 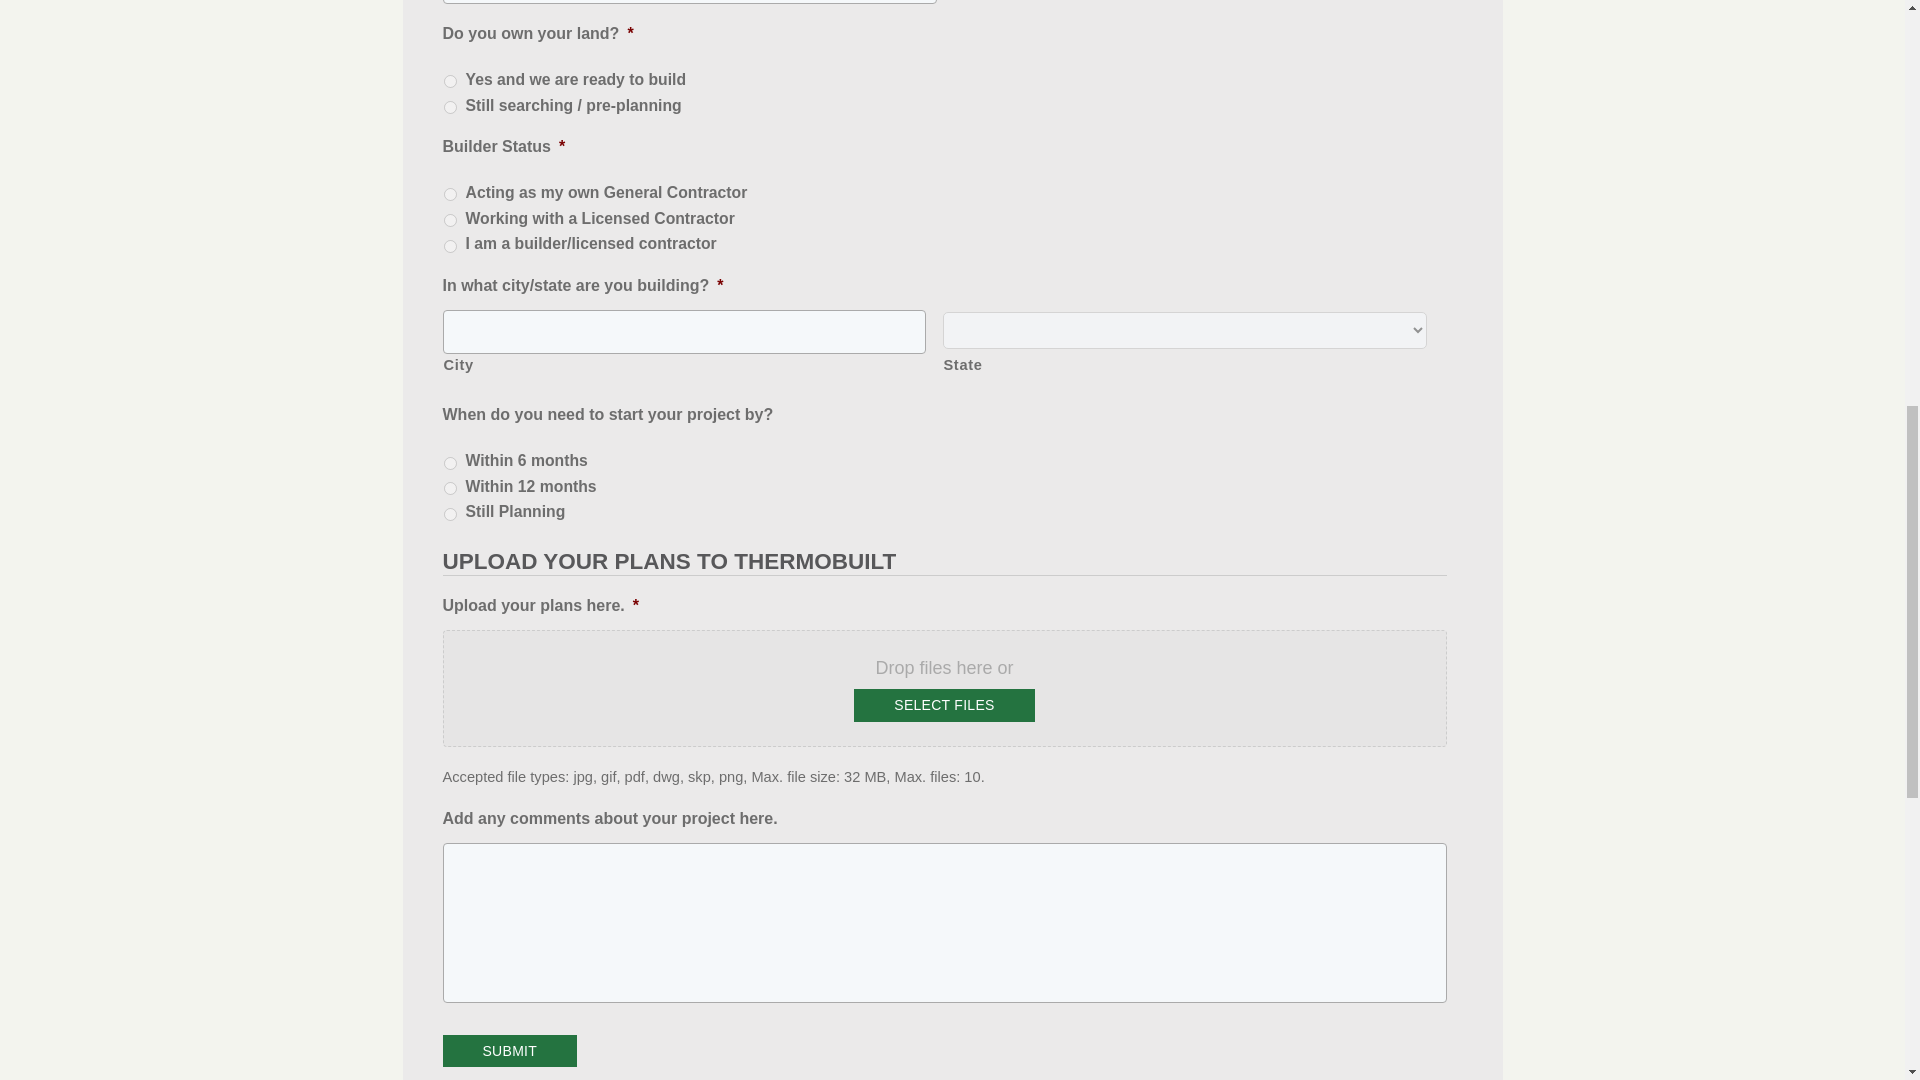 What do you see at coordinates (509, 1051) in the screenshot?
I see `Submit` at bounding box center [509, 1051].